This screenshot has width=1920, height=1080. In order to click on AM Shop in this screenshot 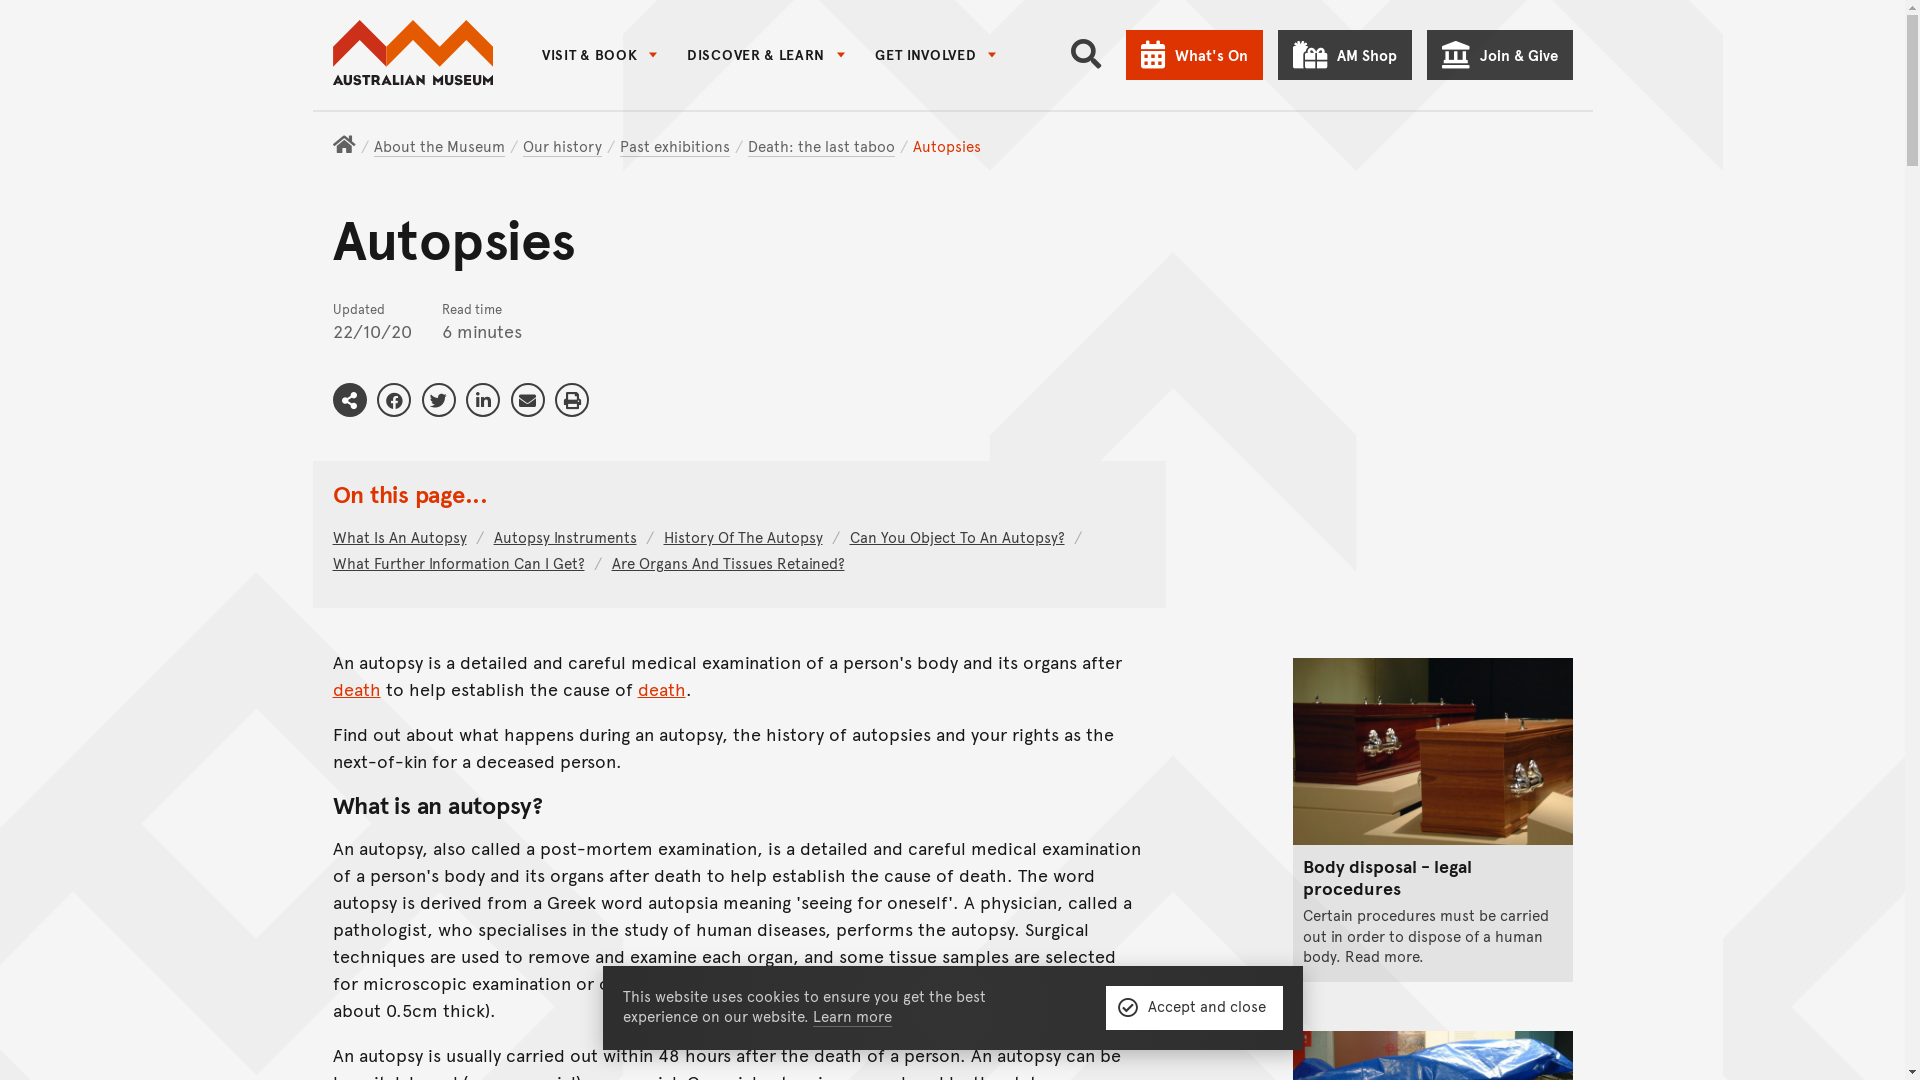, I will do `click(1352, 55)`.